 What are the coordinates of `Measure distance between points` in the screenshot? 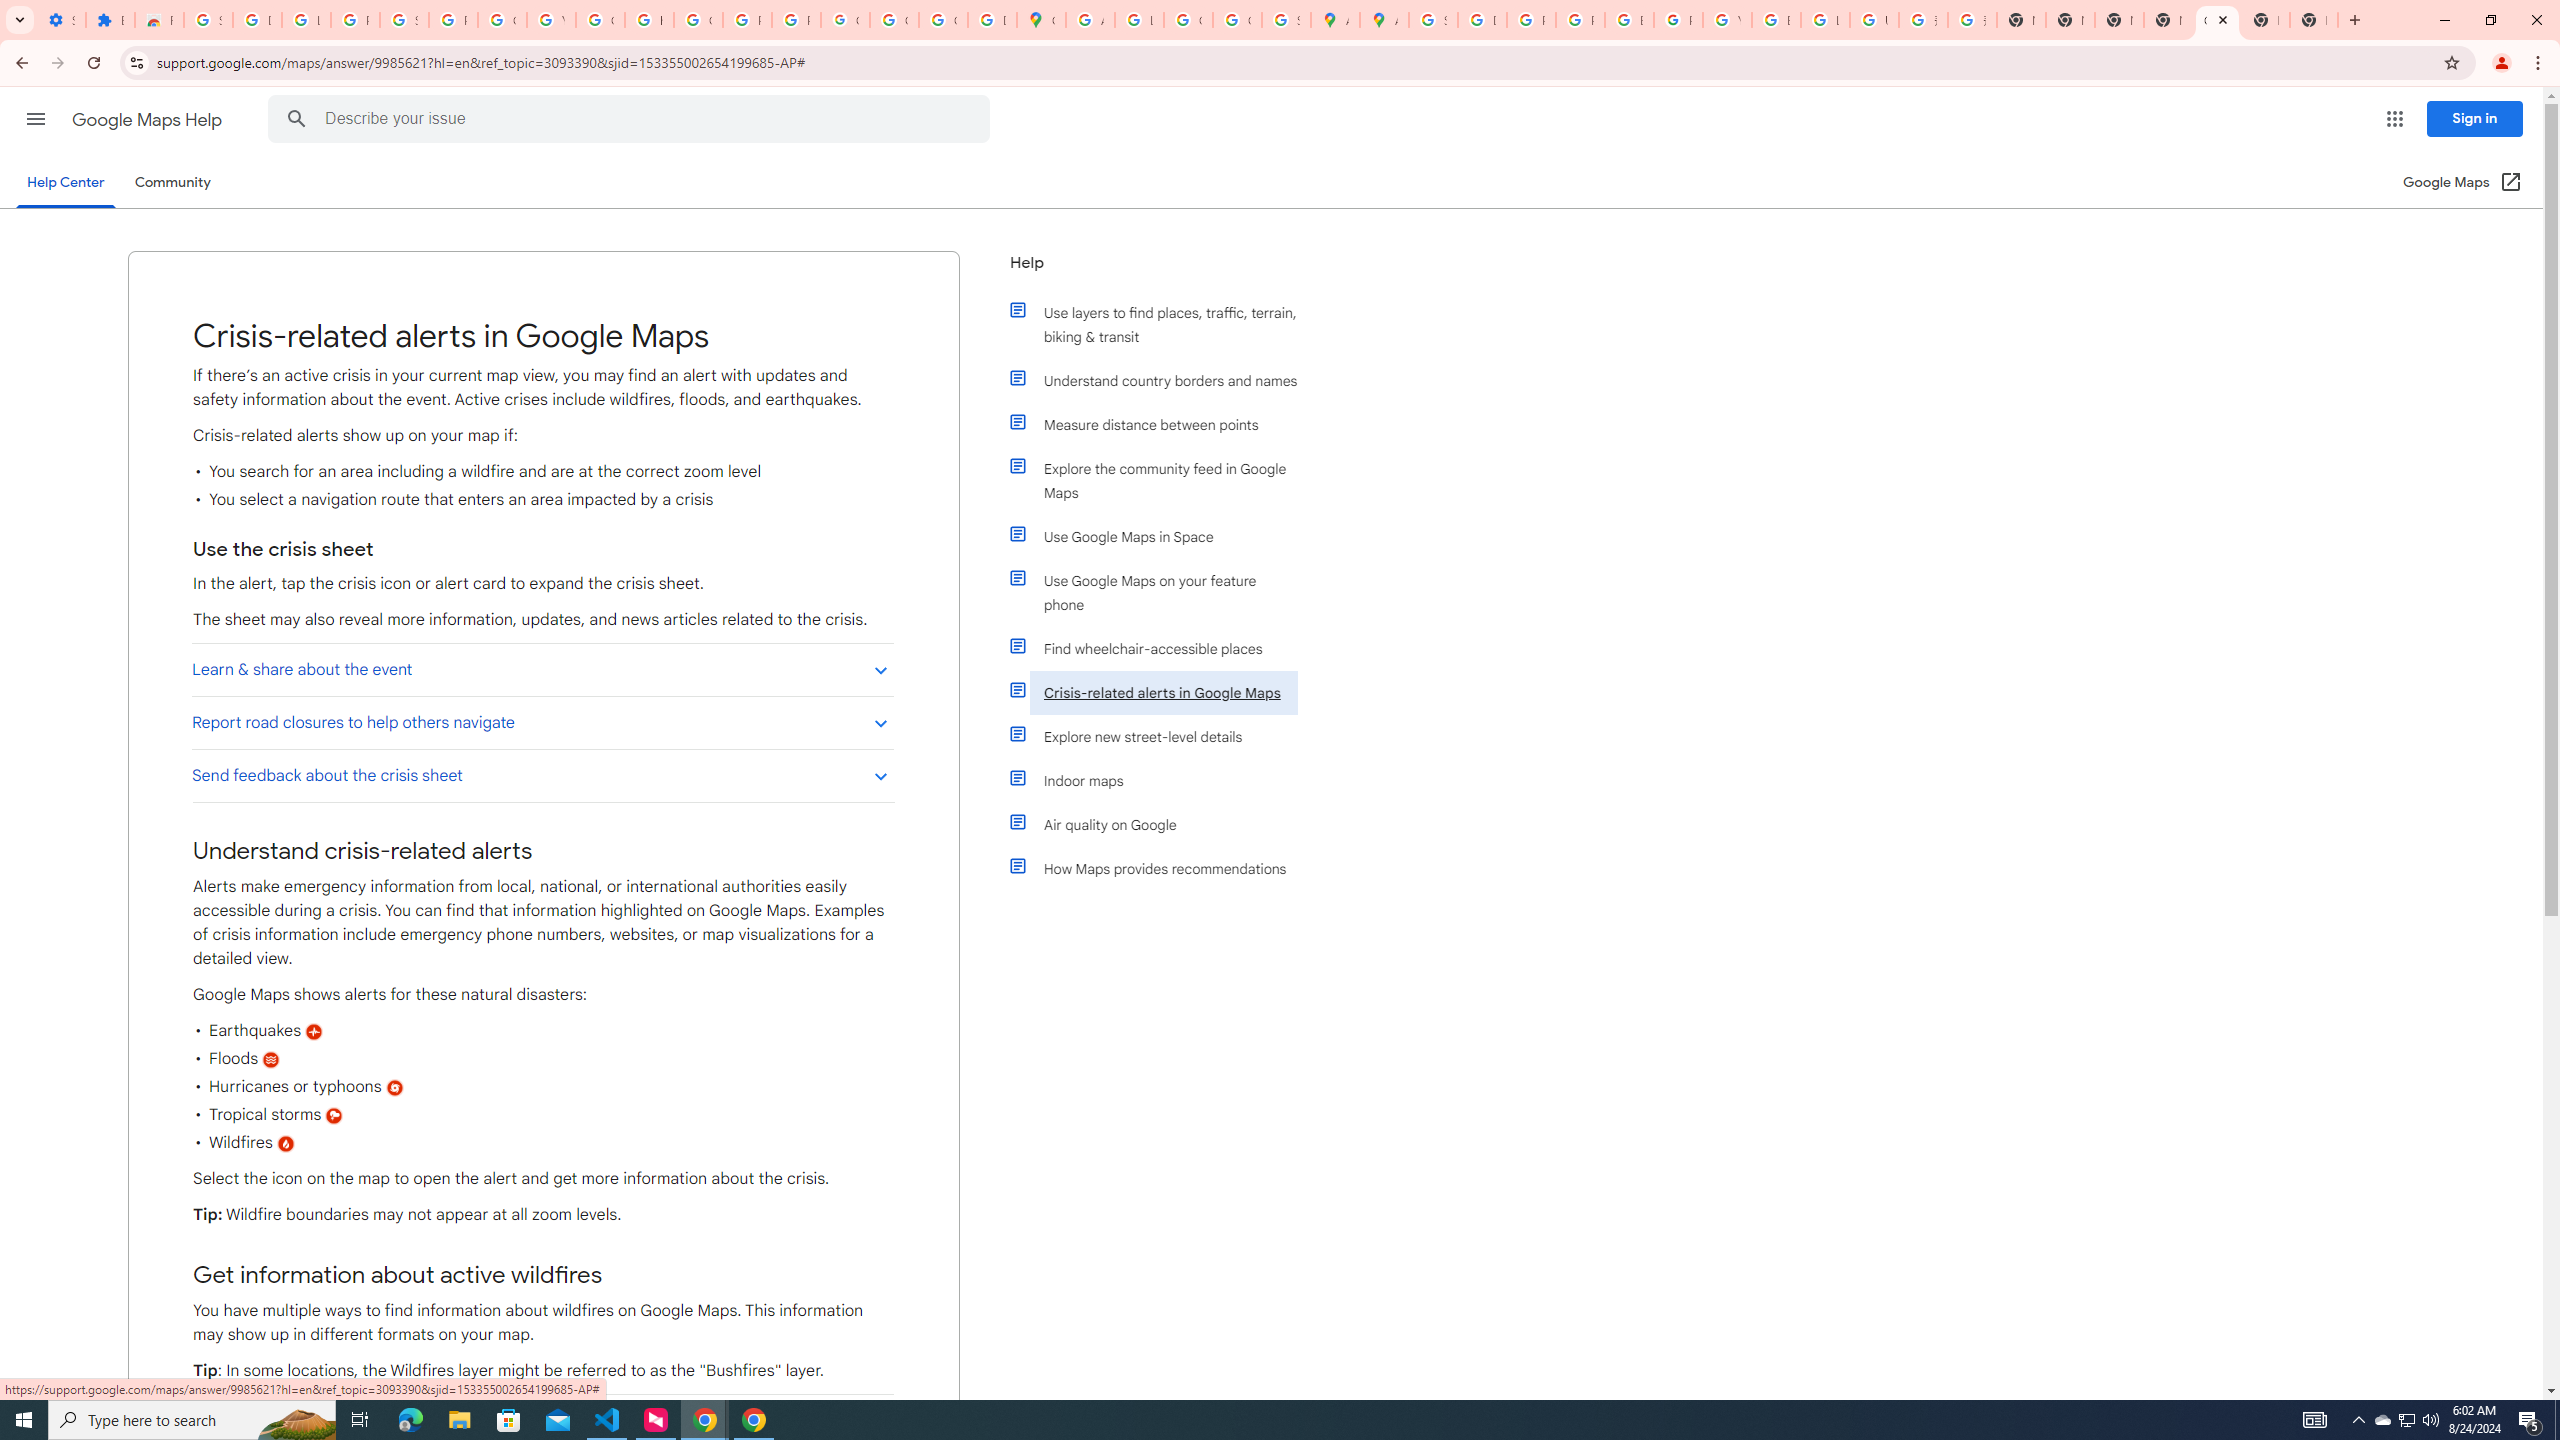 It's located at (1163, 424).